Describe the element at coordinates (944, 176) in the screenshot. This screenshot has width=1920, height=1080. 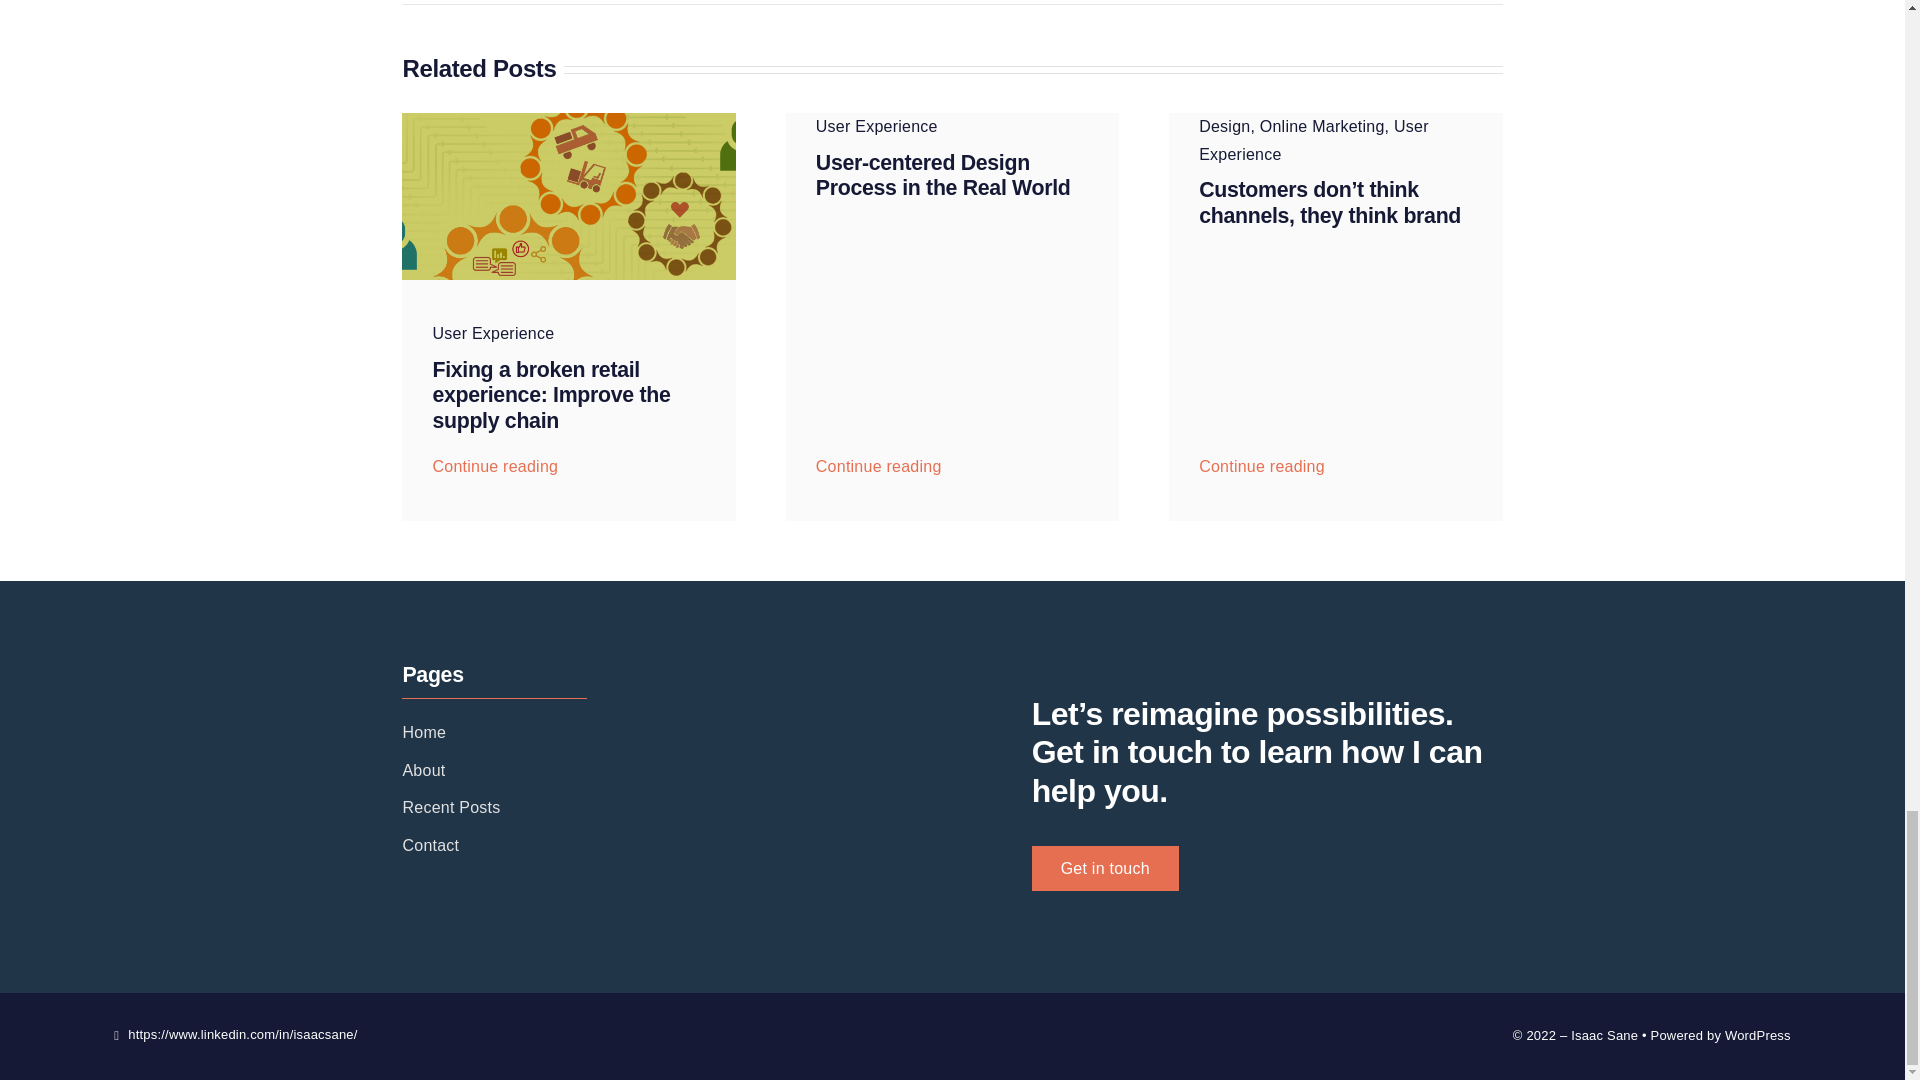
I see `User-centered Design Process in the Real World` at that location.